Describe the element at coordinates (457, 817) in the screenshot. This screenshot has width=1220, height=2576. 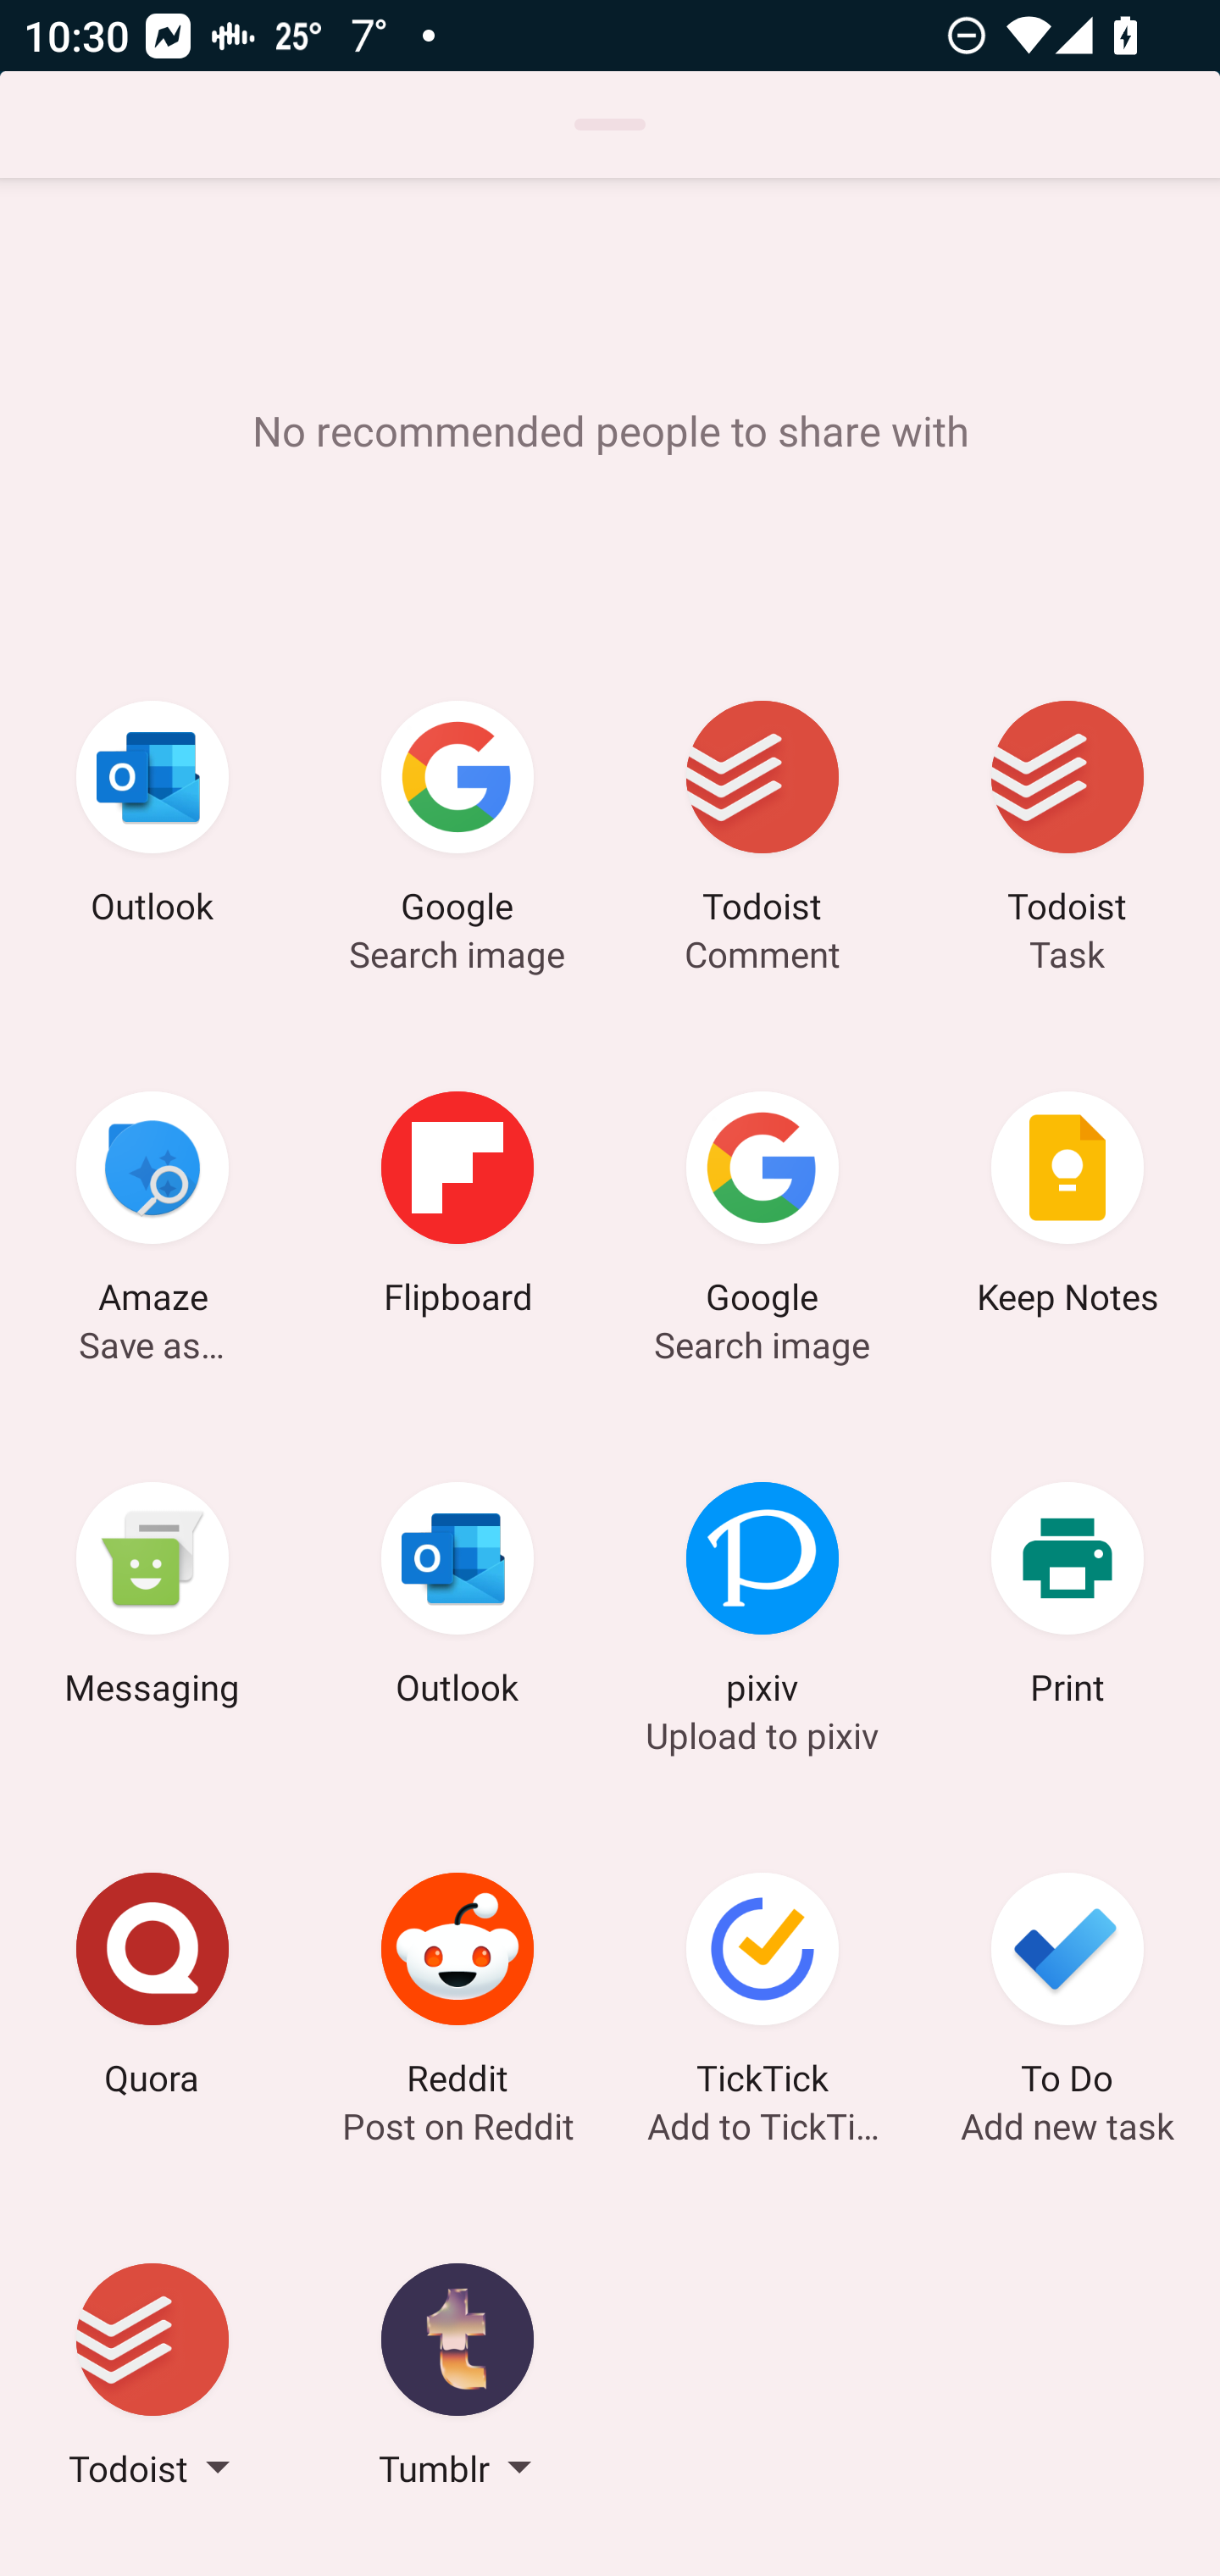
I see `Google Search image` at that location.